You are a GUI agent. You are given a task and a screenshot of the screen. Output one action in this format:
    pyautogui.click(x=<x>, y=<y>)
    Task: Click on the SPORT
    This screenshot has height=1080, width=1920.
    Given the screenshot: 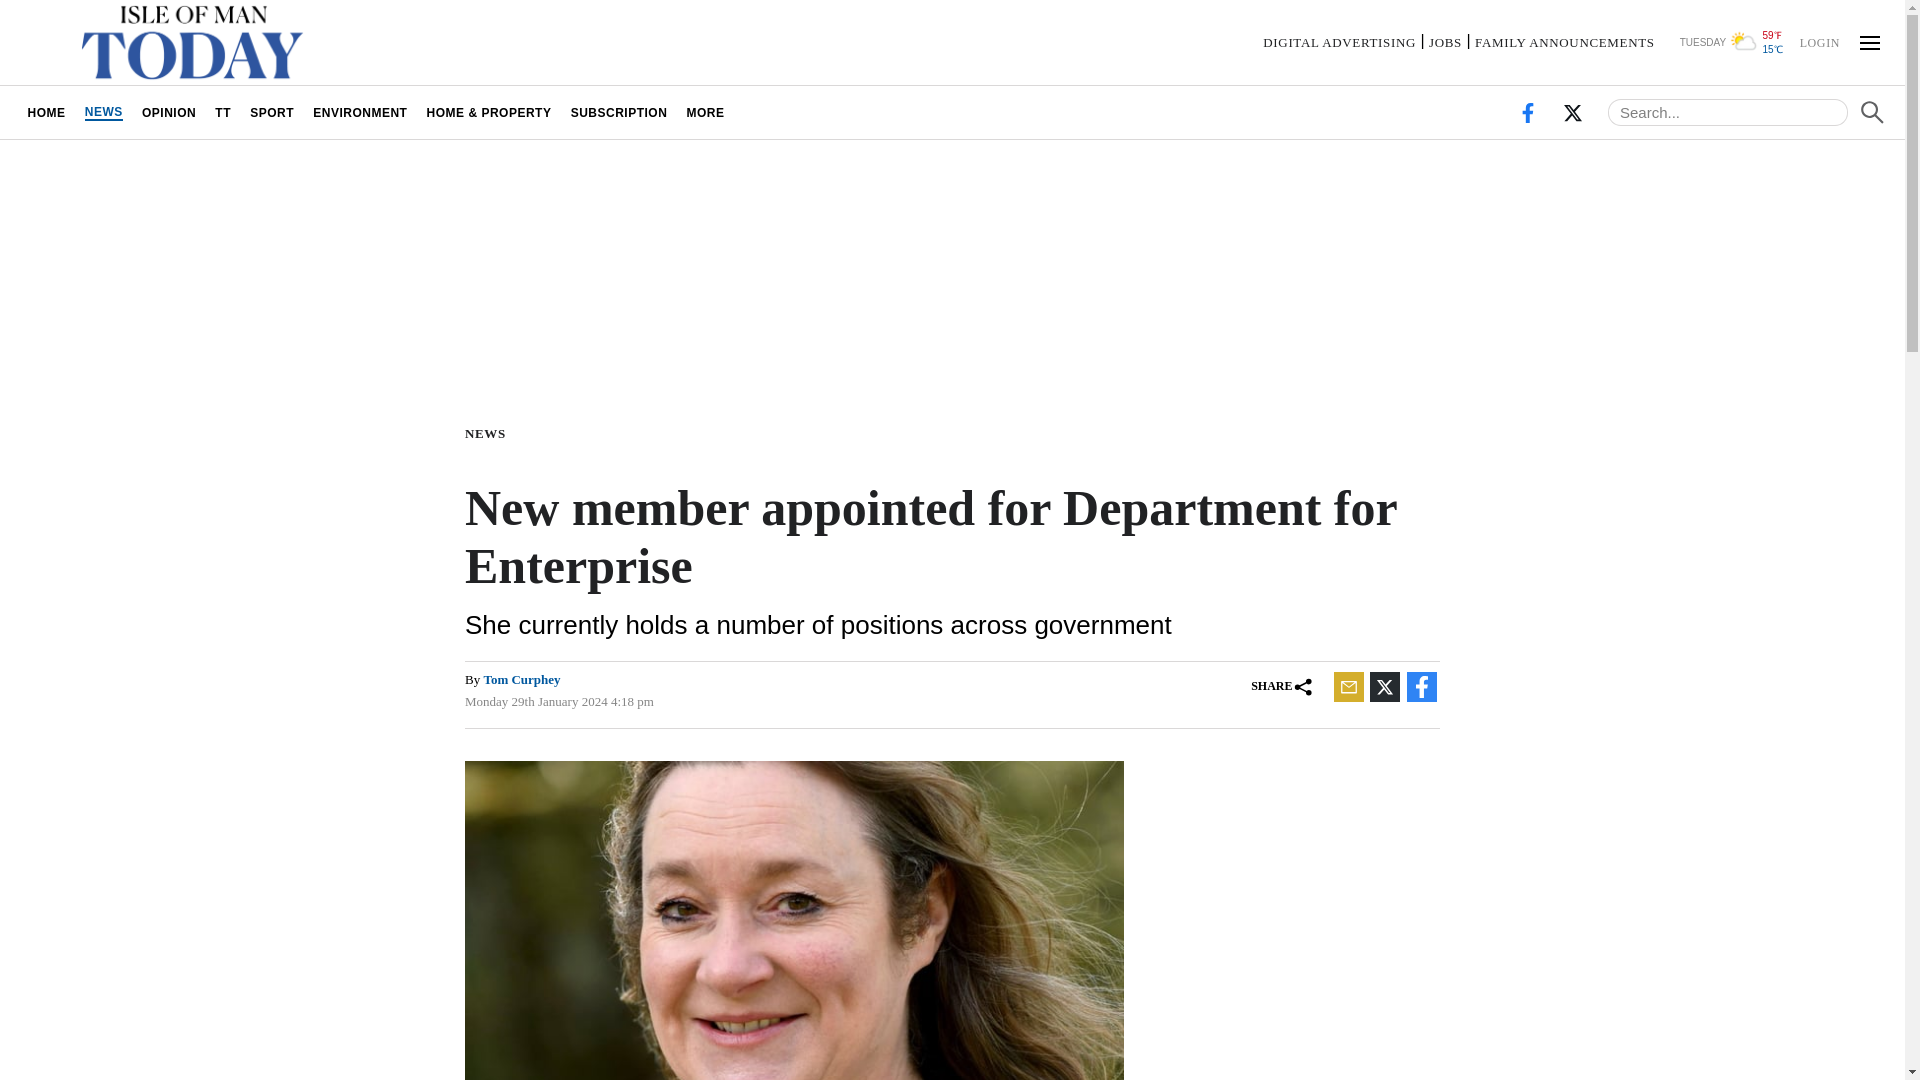 What is the action you would take?
    pyautogui.click(x=272, y=112)
    